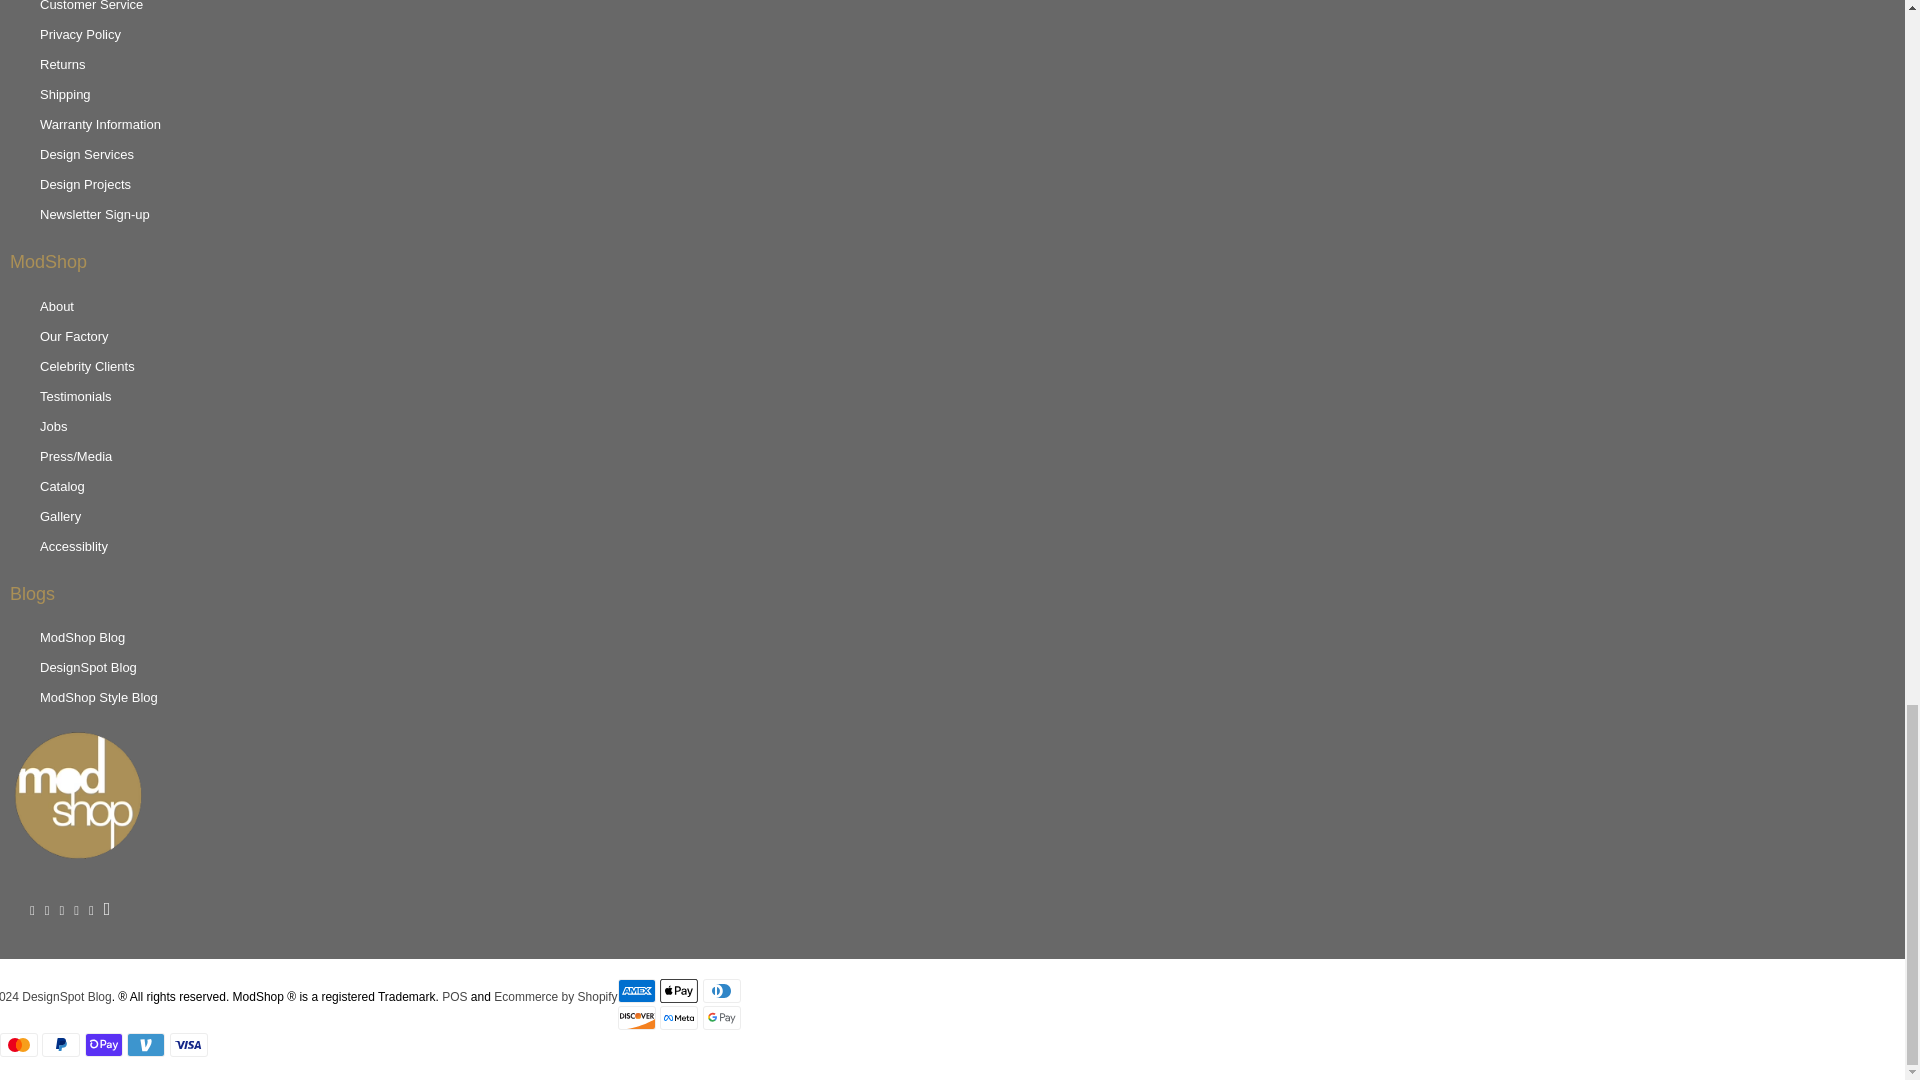 This screenshot has height=1080, width=1920. I want to click on ModShop on Email, so click(102, 910).